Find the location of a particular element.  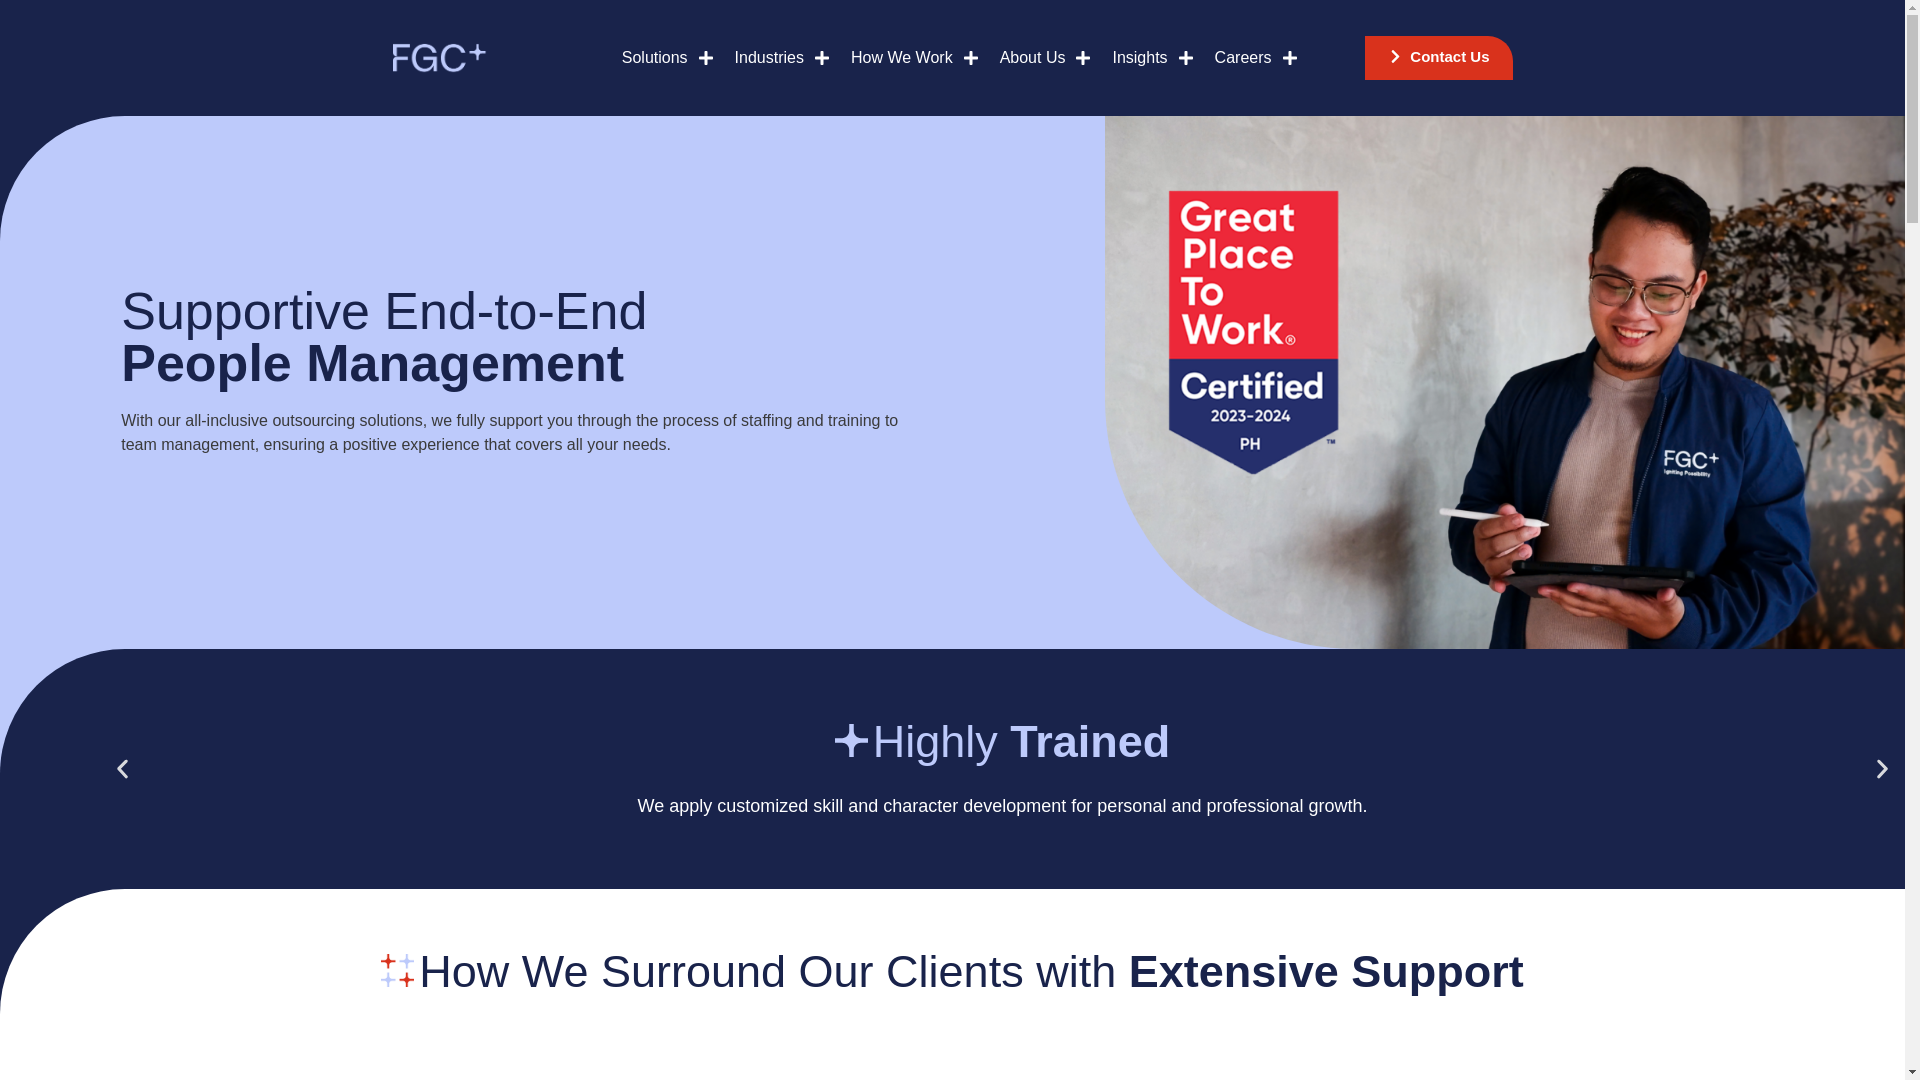

Industries is located at coordinates (782, 58).